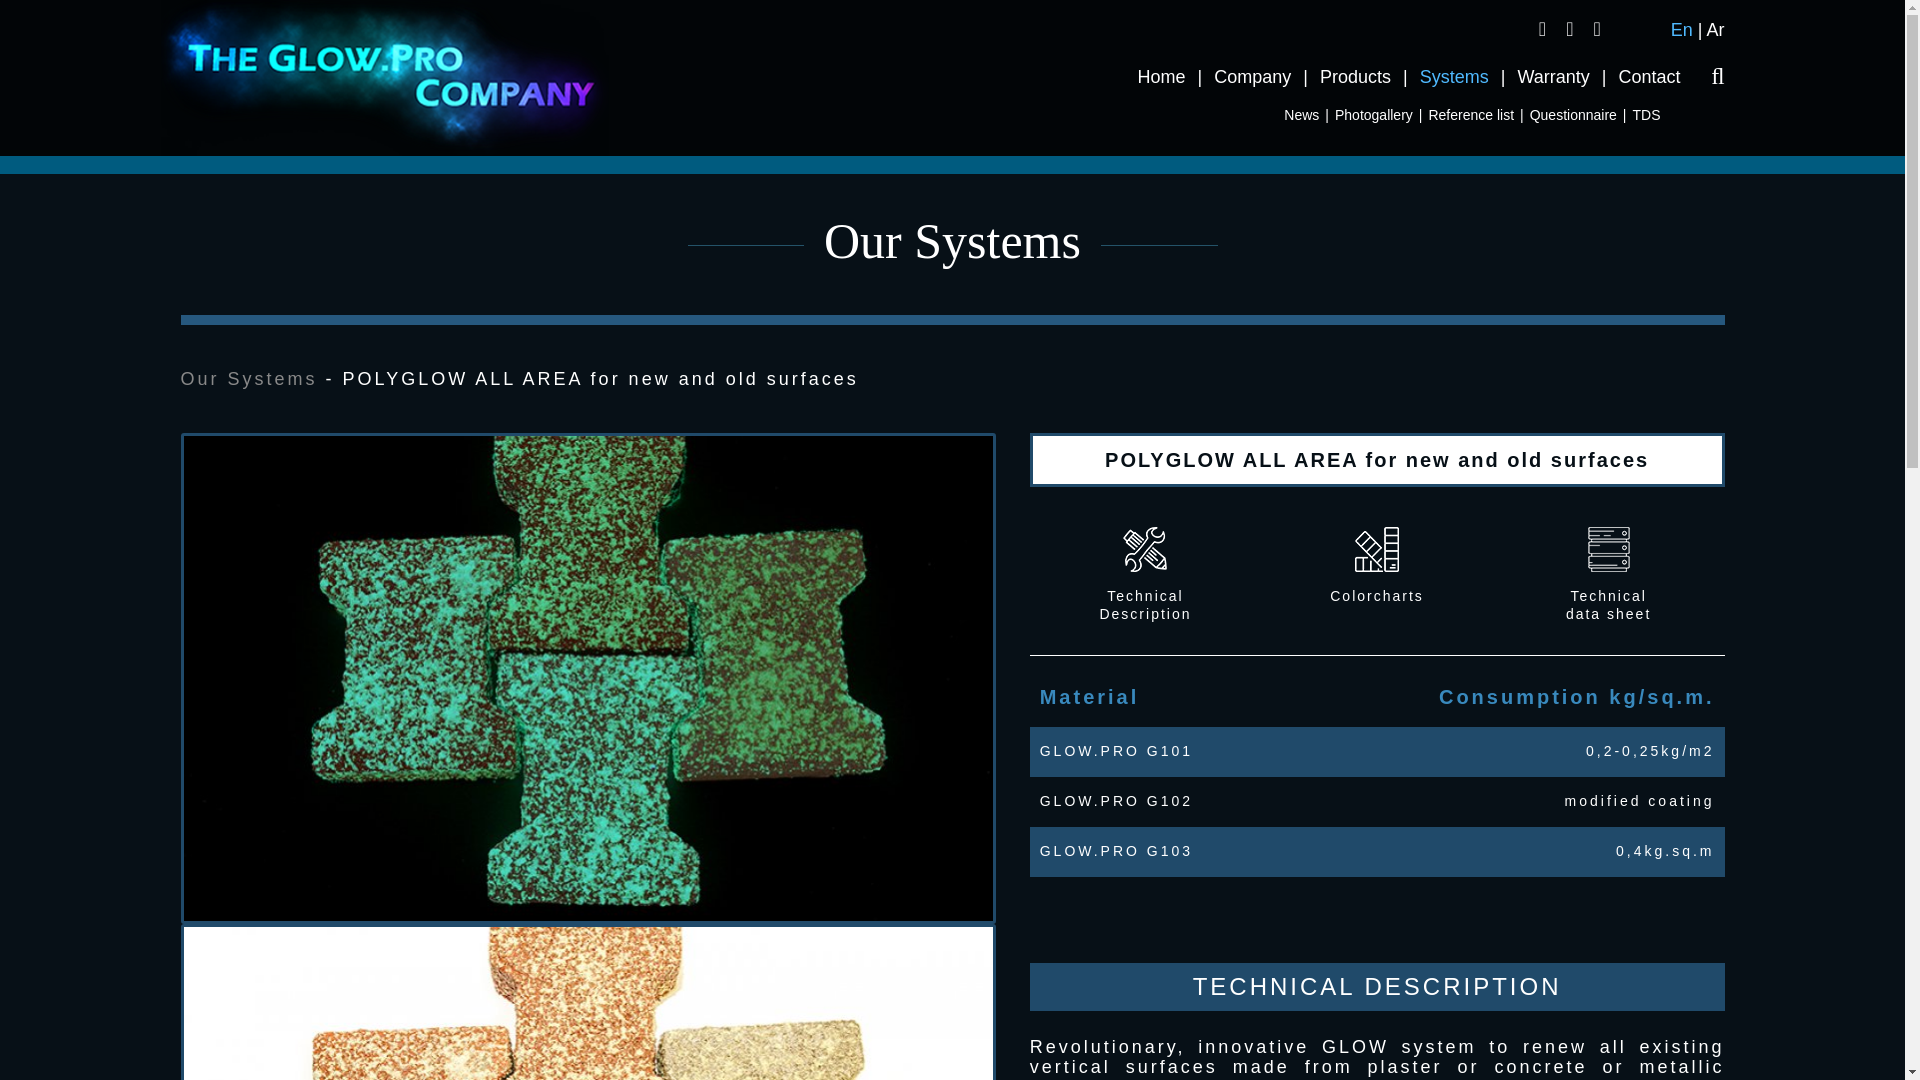  I want to click on News, so click(1302, 114).